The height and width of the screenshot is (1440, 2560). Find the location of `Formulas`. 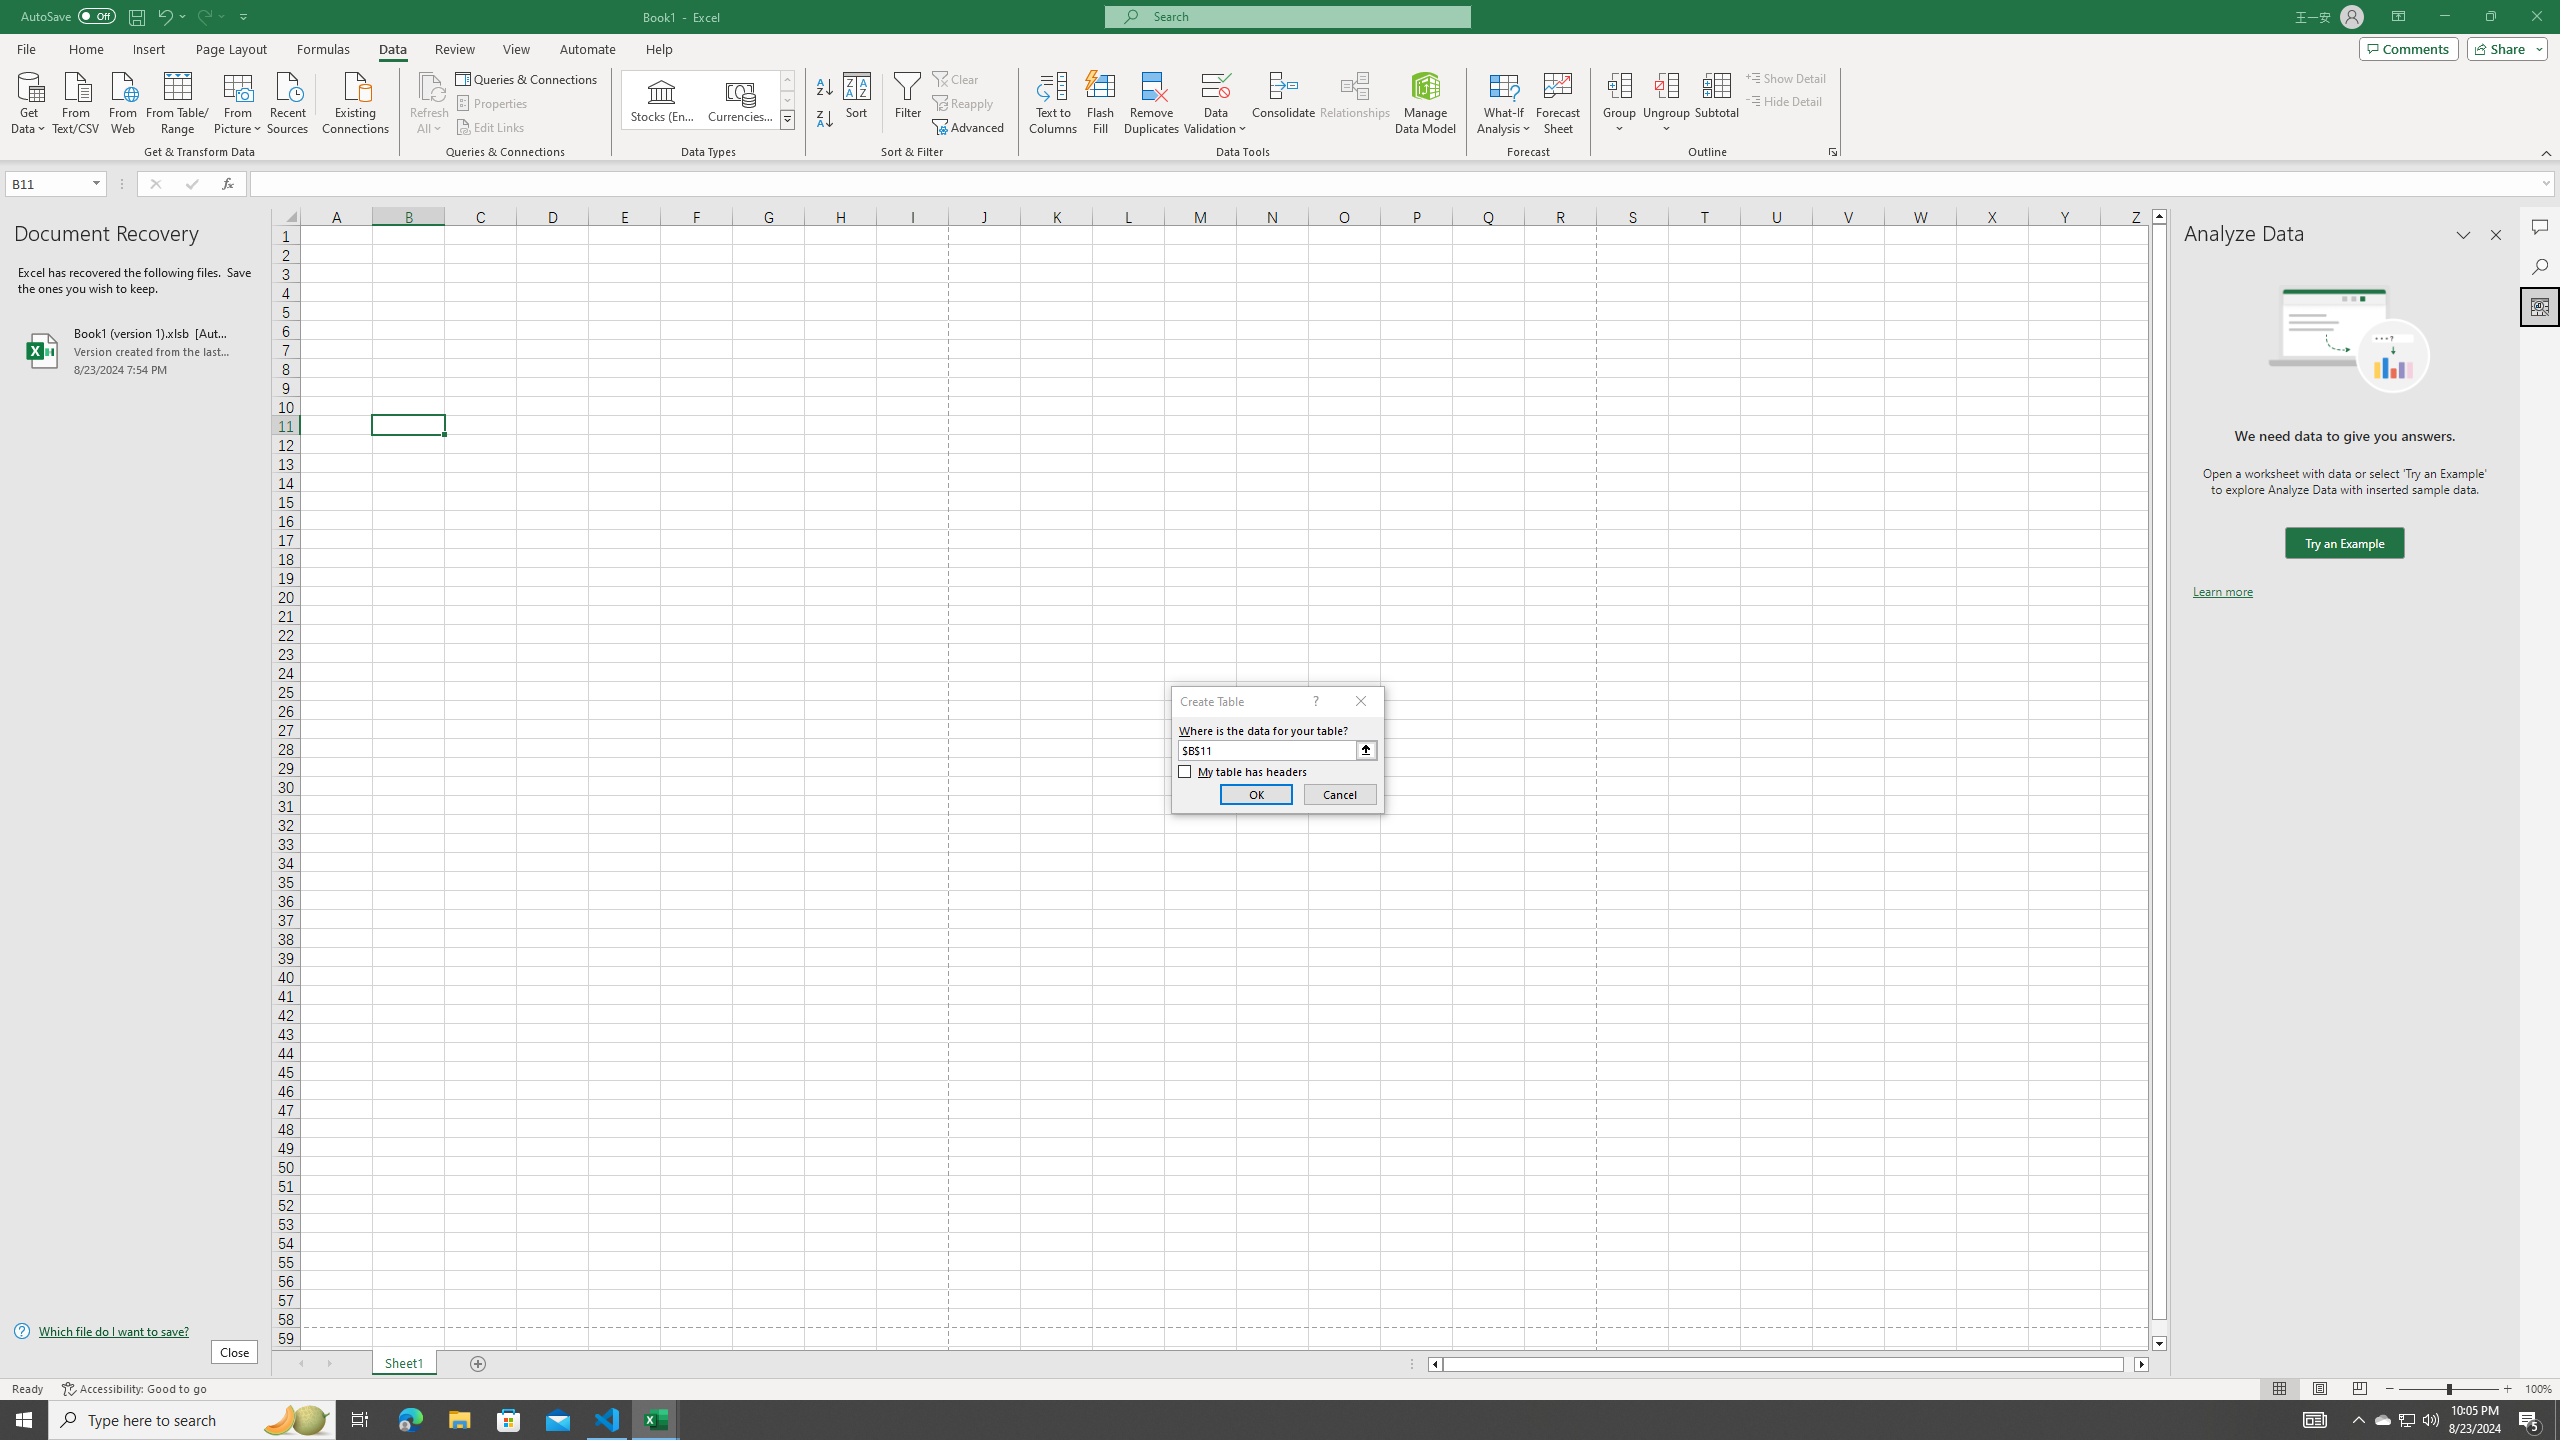

Formulas is located at coordinates (325, 49).